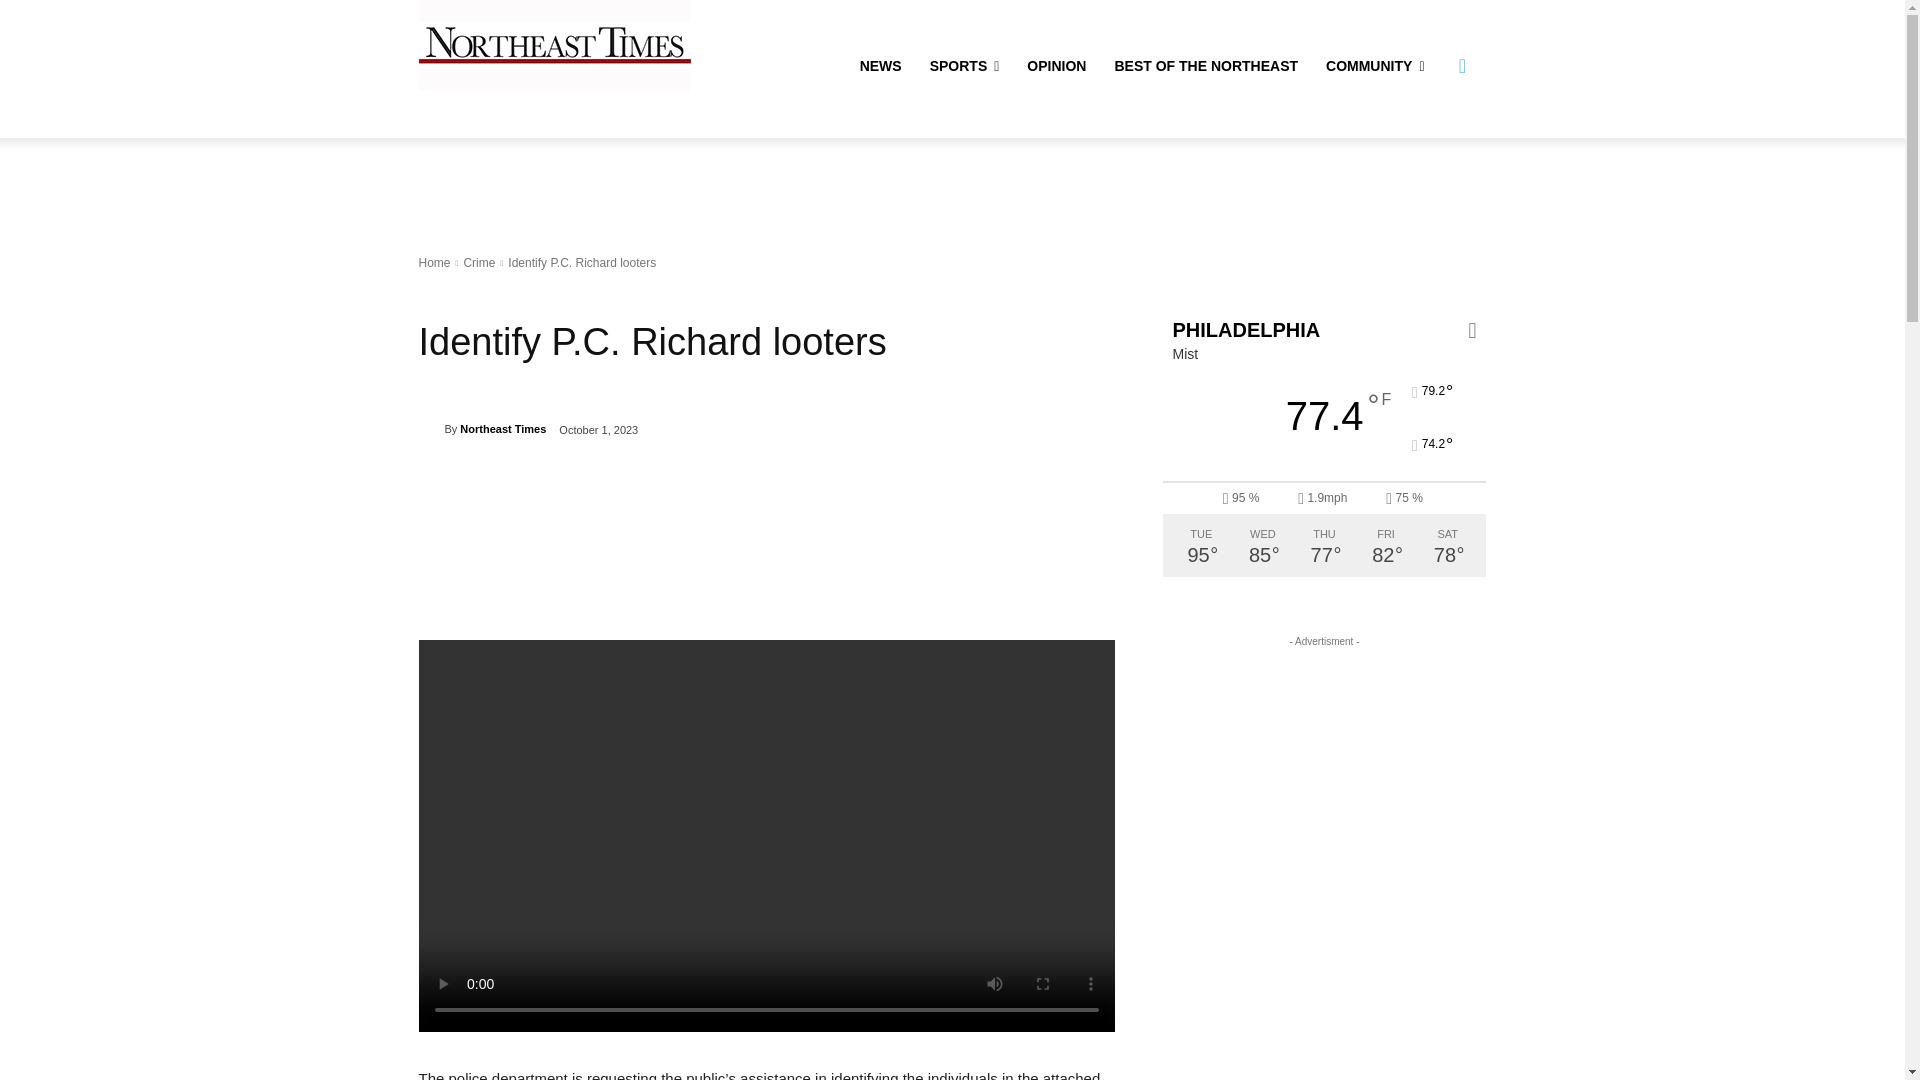  I want to click on Northeast Times, so click(430, 428).